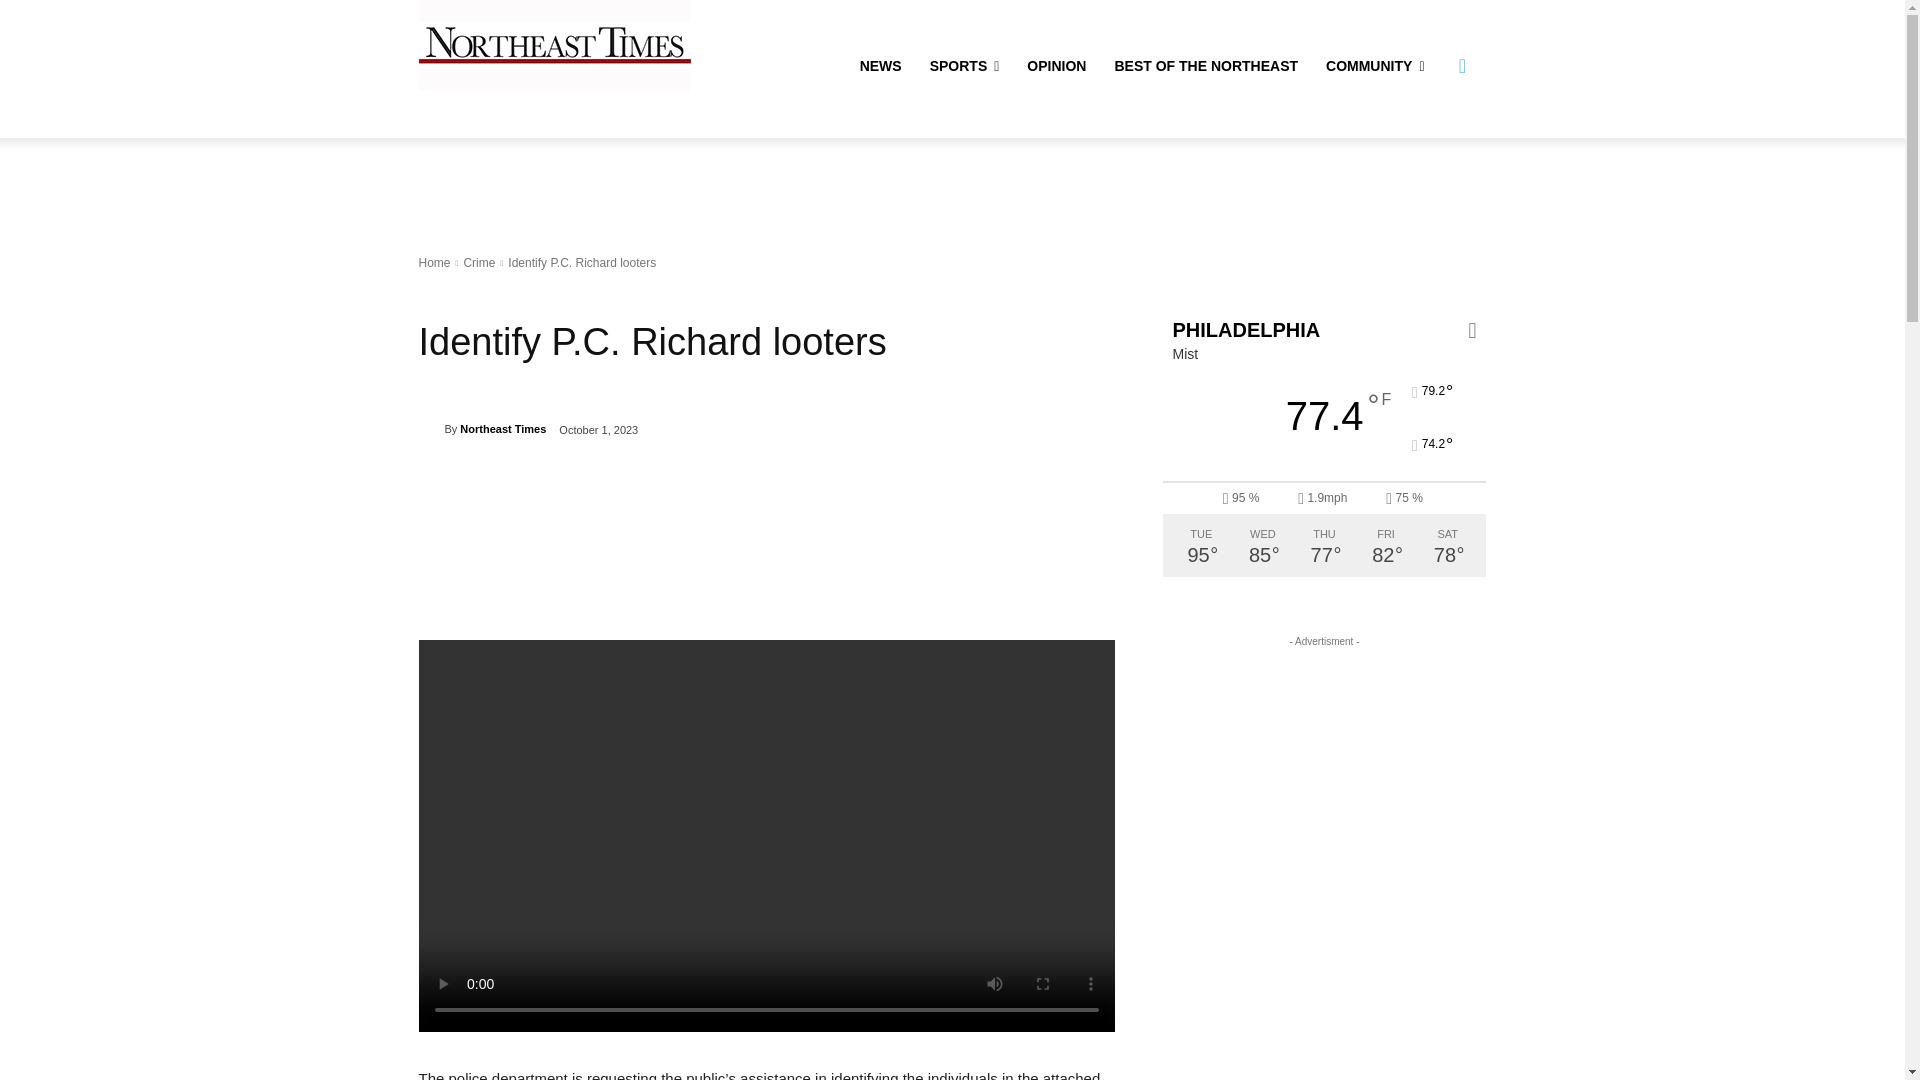  I want to click on Northeast Times, so click(430, 428).